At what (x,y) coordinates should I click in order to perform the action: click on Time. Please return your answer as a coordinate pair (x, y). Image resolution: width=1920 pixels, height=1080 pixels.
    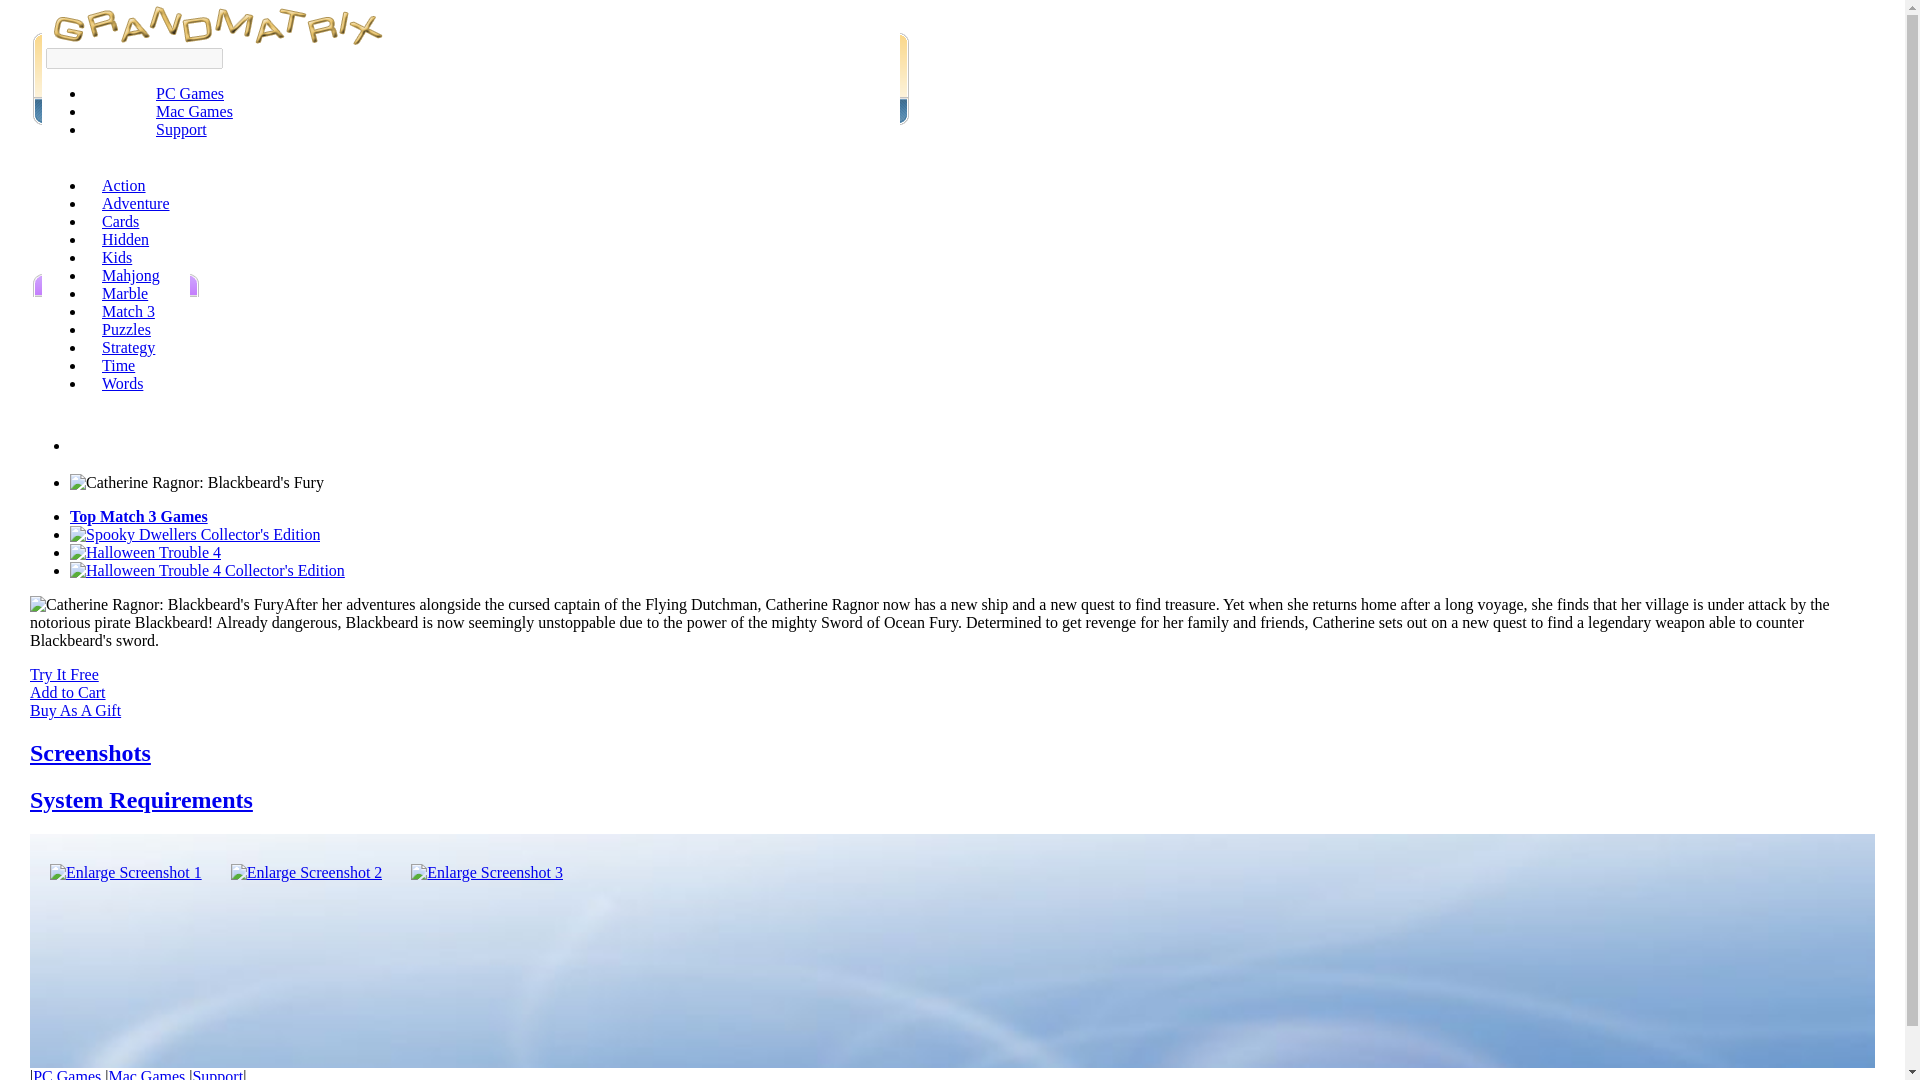
    Looking at the image, I should click on (118, 365).